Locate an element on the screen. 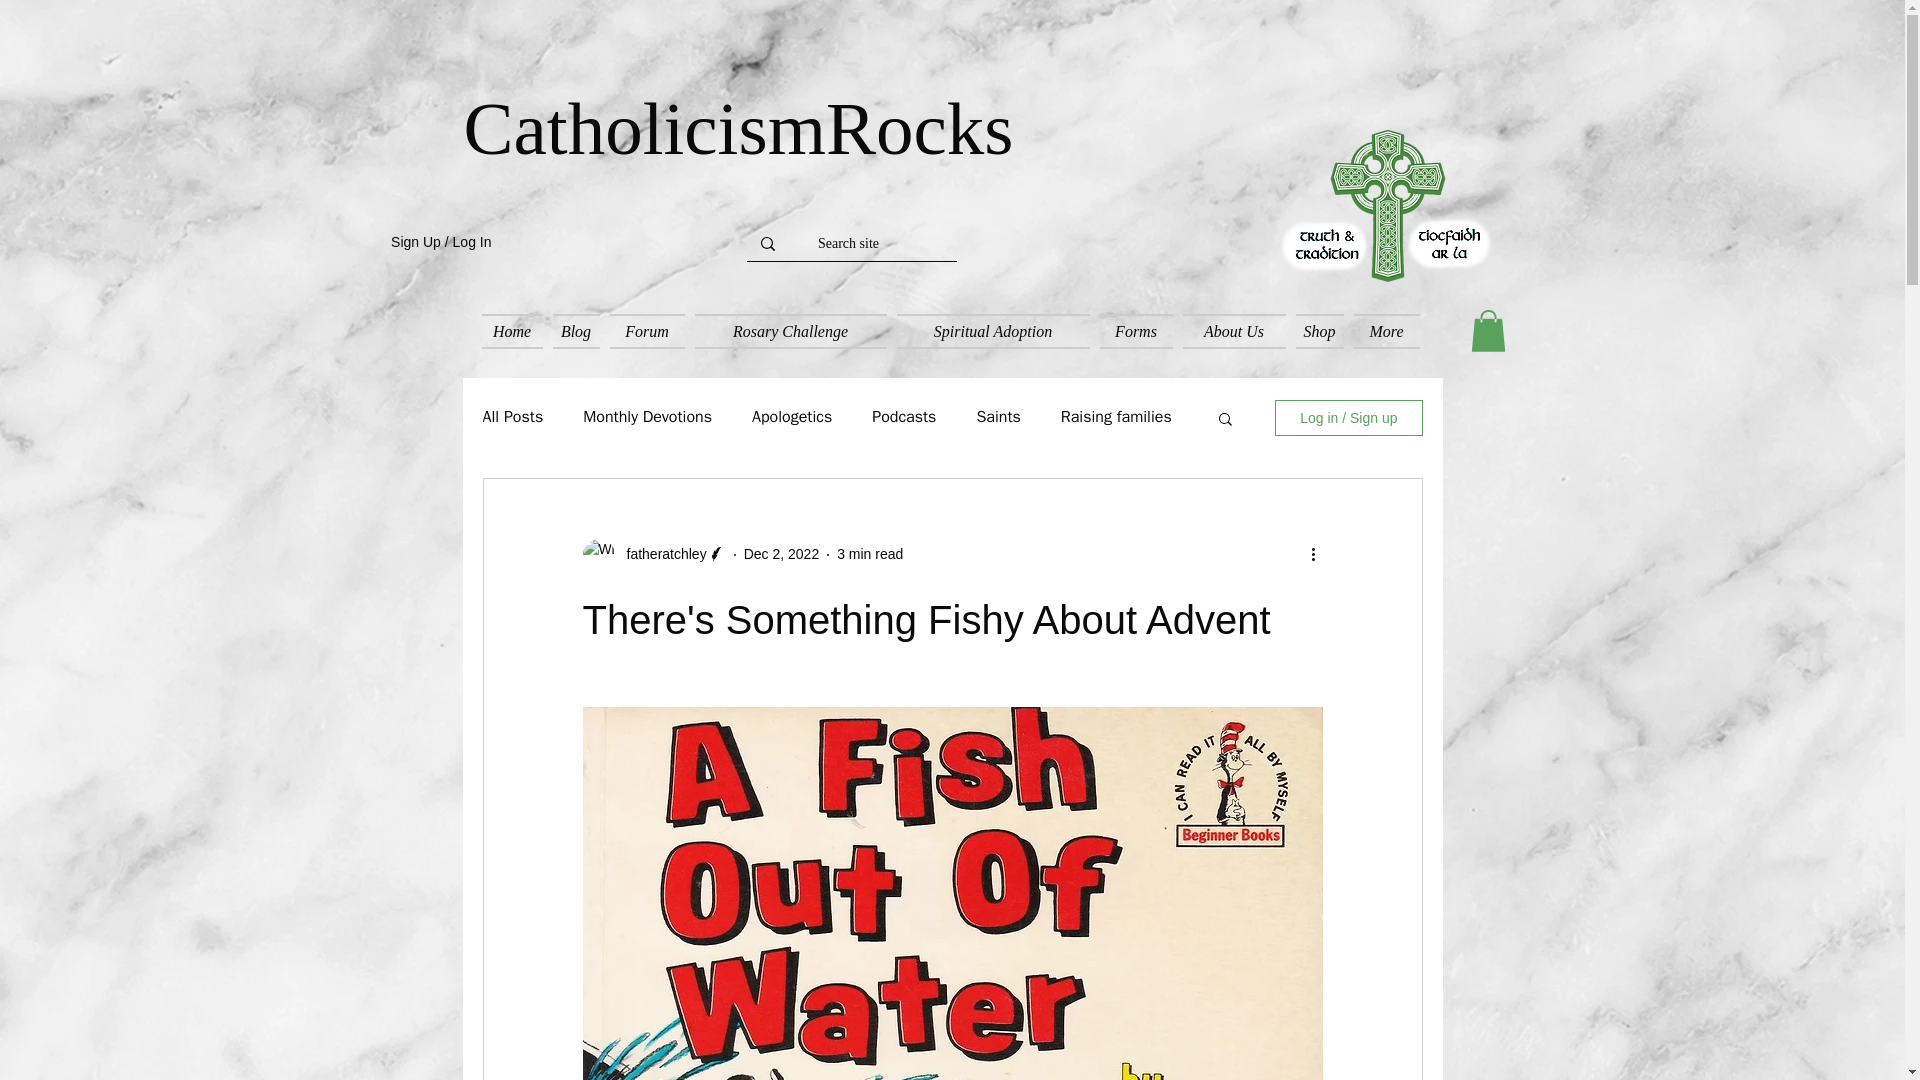 Image resolution: width=1920 pixels, height=1080 pixels. Monthly Devotions is located at coordinates (648, 417).